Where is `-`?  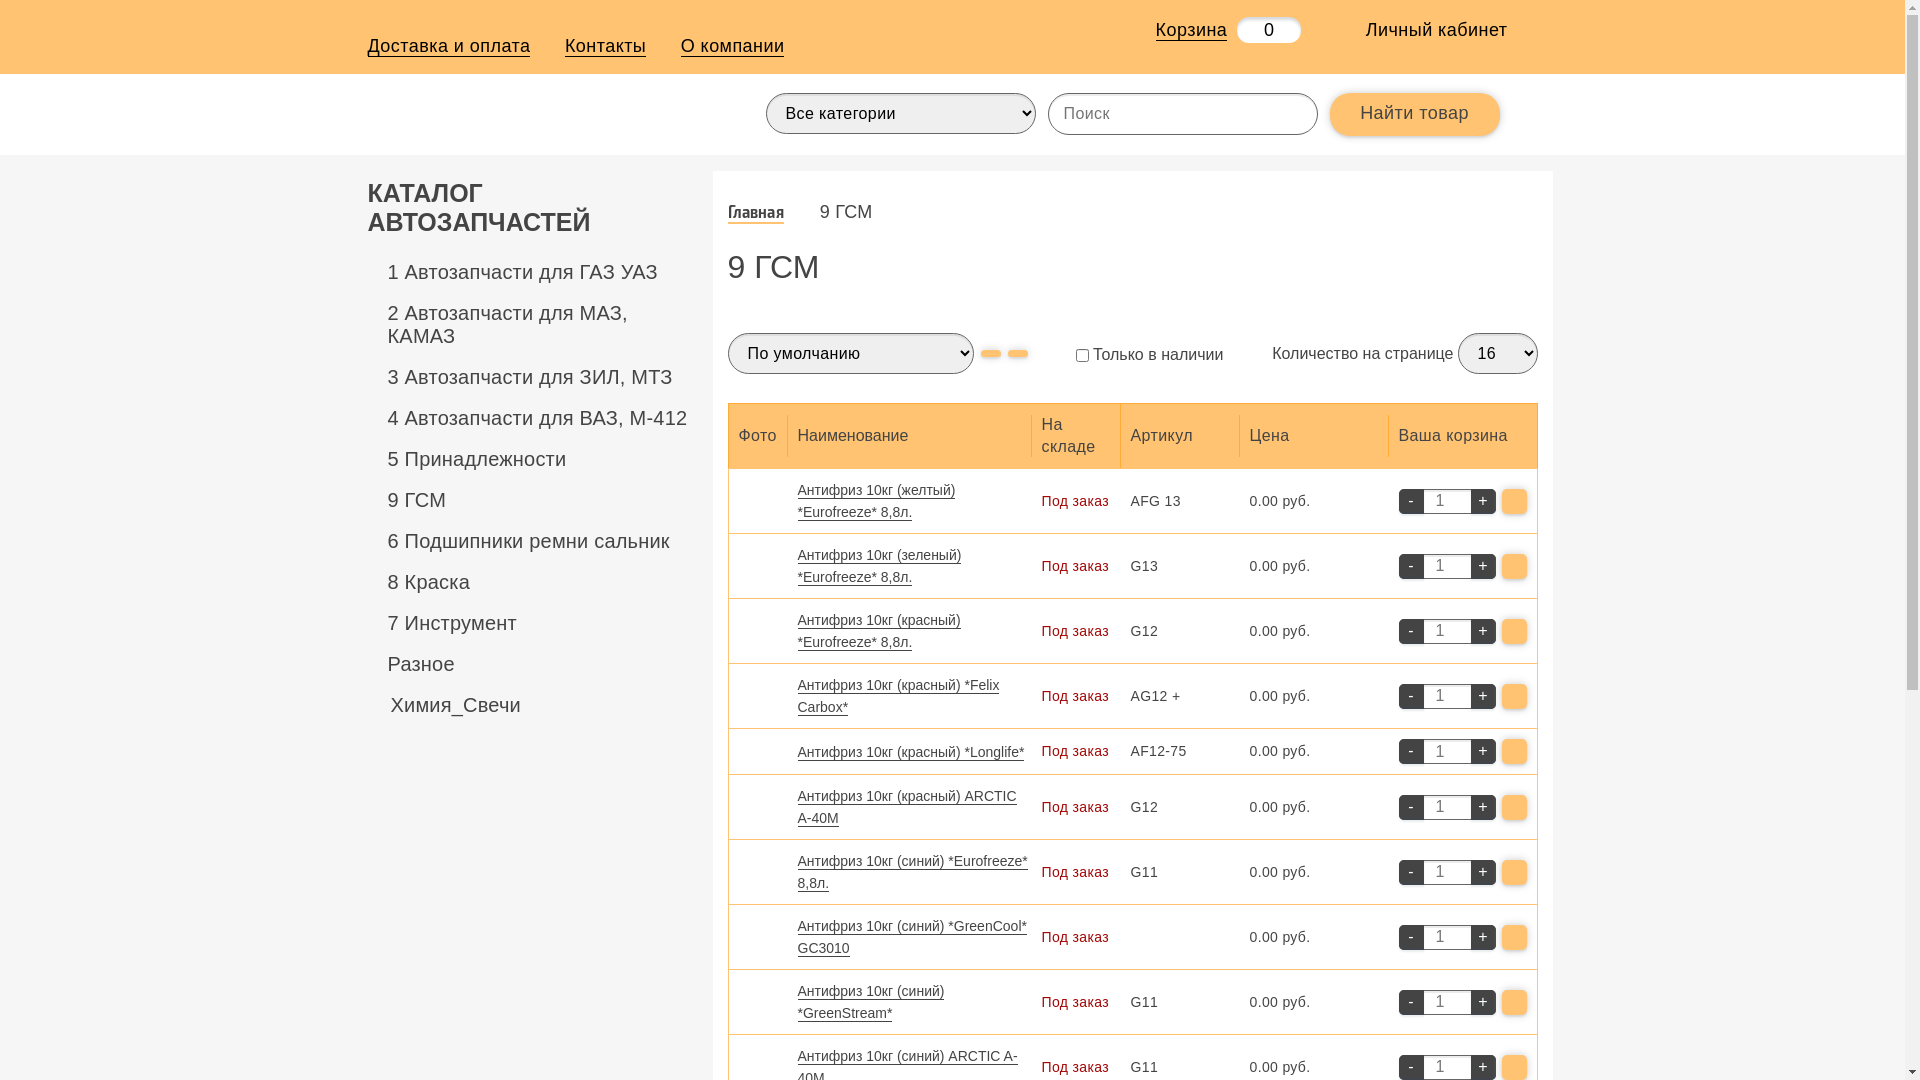
- is located at coordinates (1410, 696).